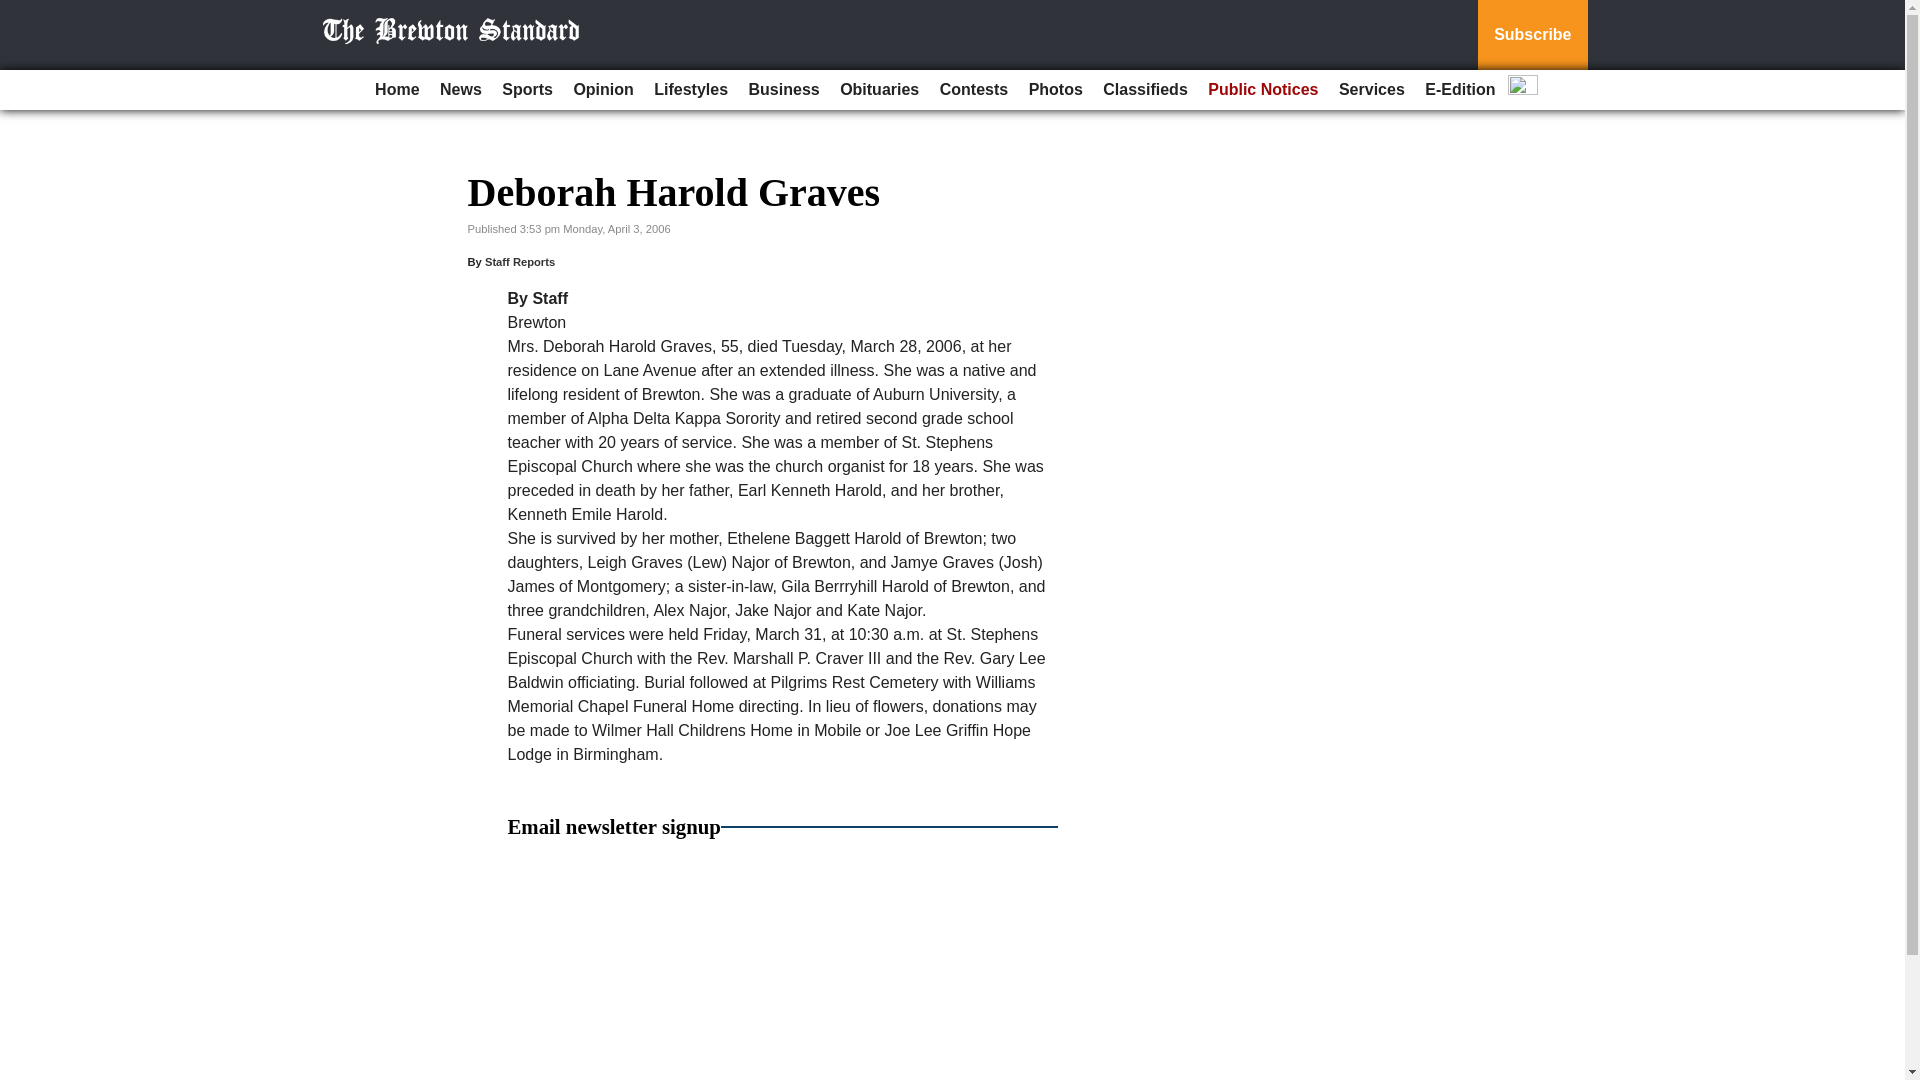  Describe the element at coordinates (973, 90) in the screenshot. I see `Contests` at that location.